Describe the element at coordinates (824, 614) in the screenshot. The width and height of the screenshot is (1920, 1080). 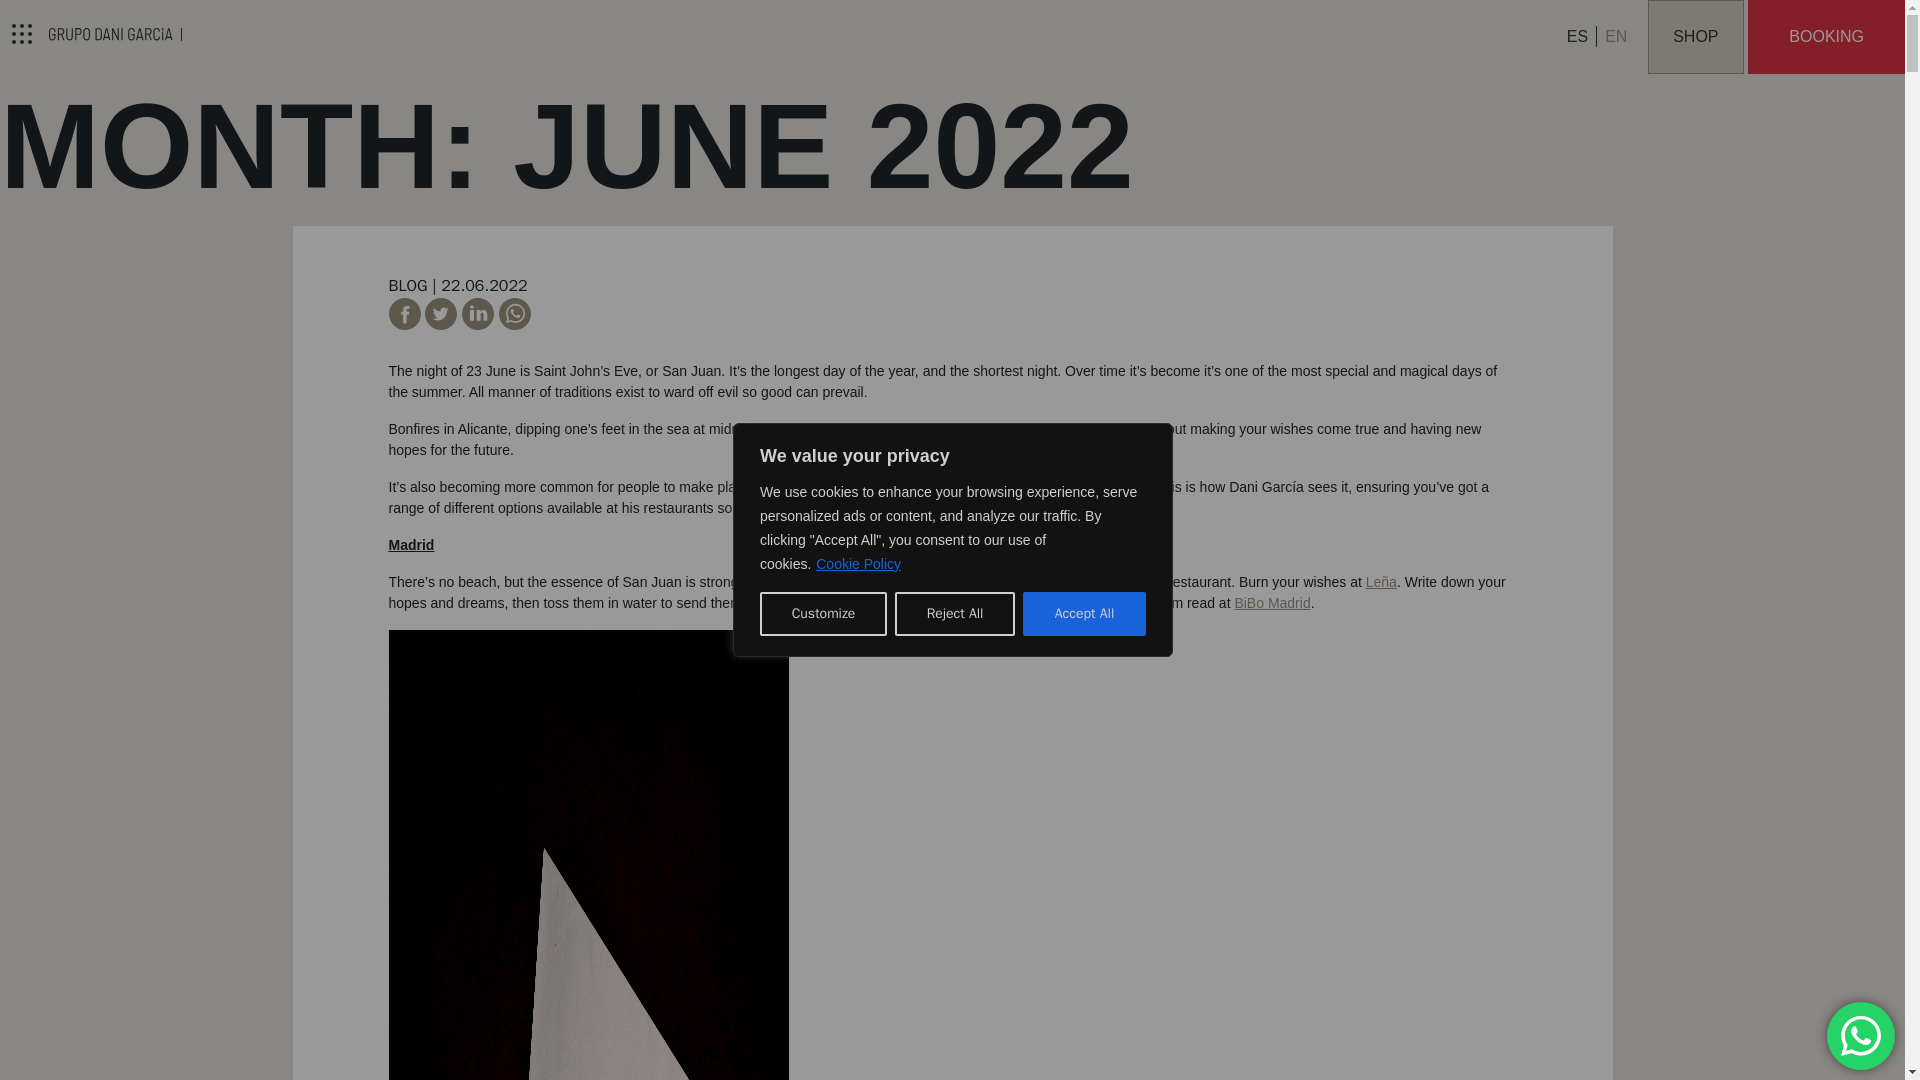
I see `Customize` at that location.